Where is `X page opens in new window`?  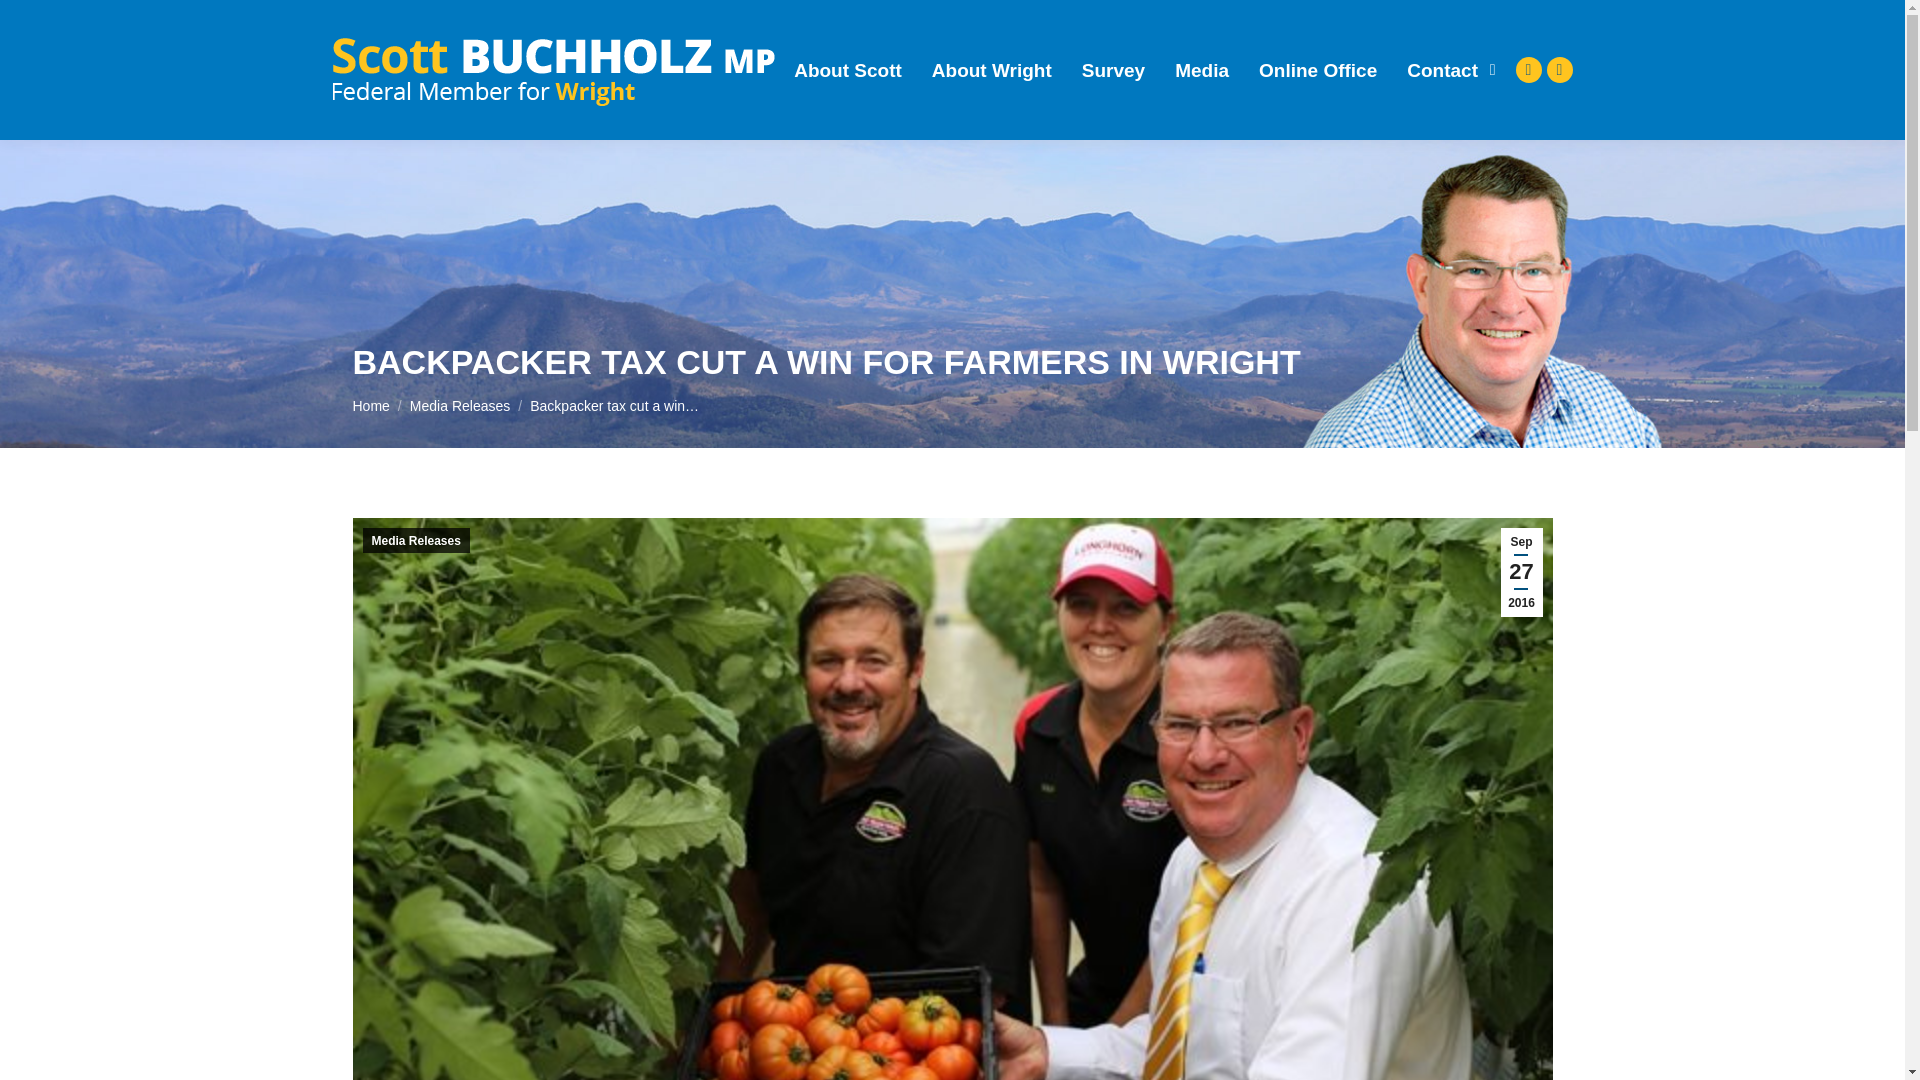
X page opens in new window is located at coordinates (1558, 70).